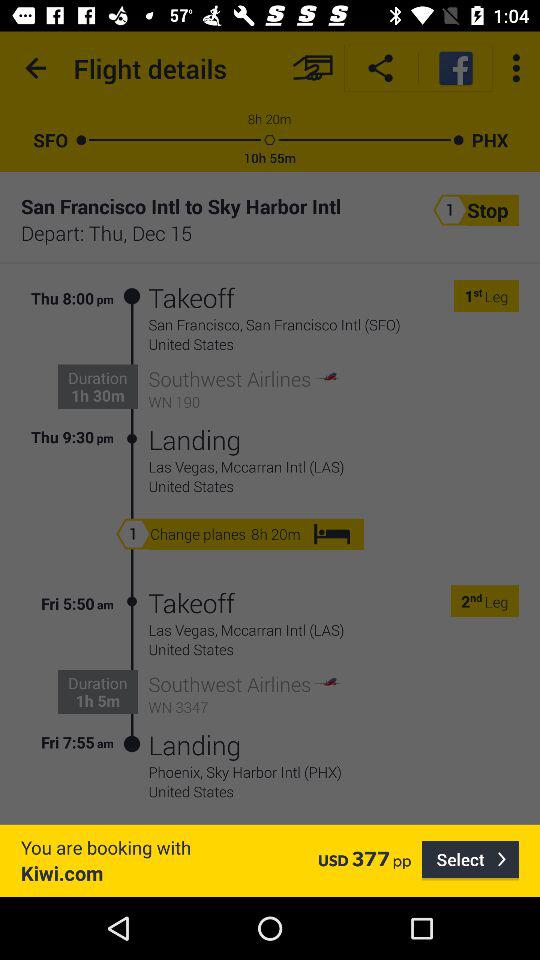 The image size is (540, 960). Describe the element at coordinates (312, 68) in the screenshot. I see `checkout` at that location.